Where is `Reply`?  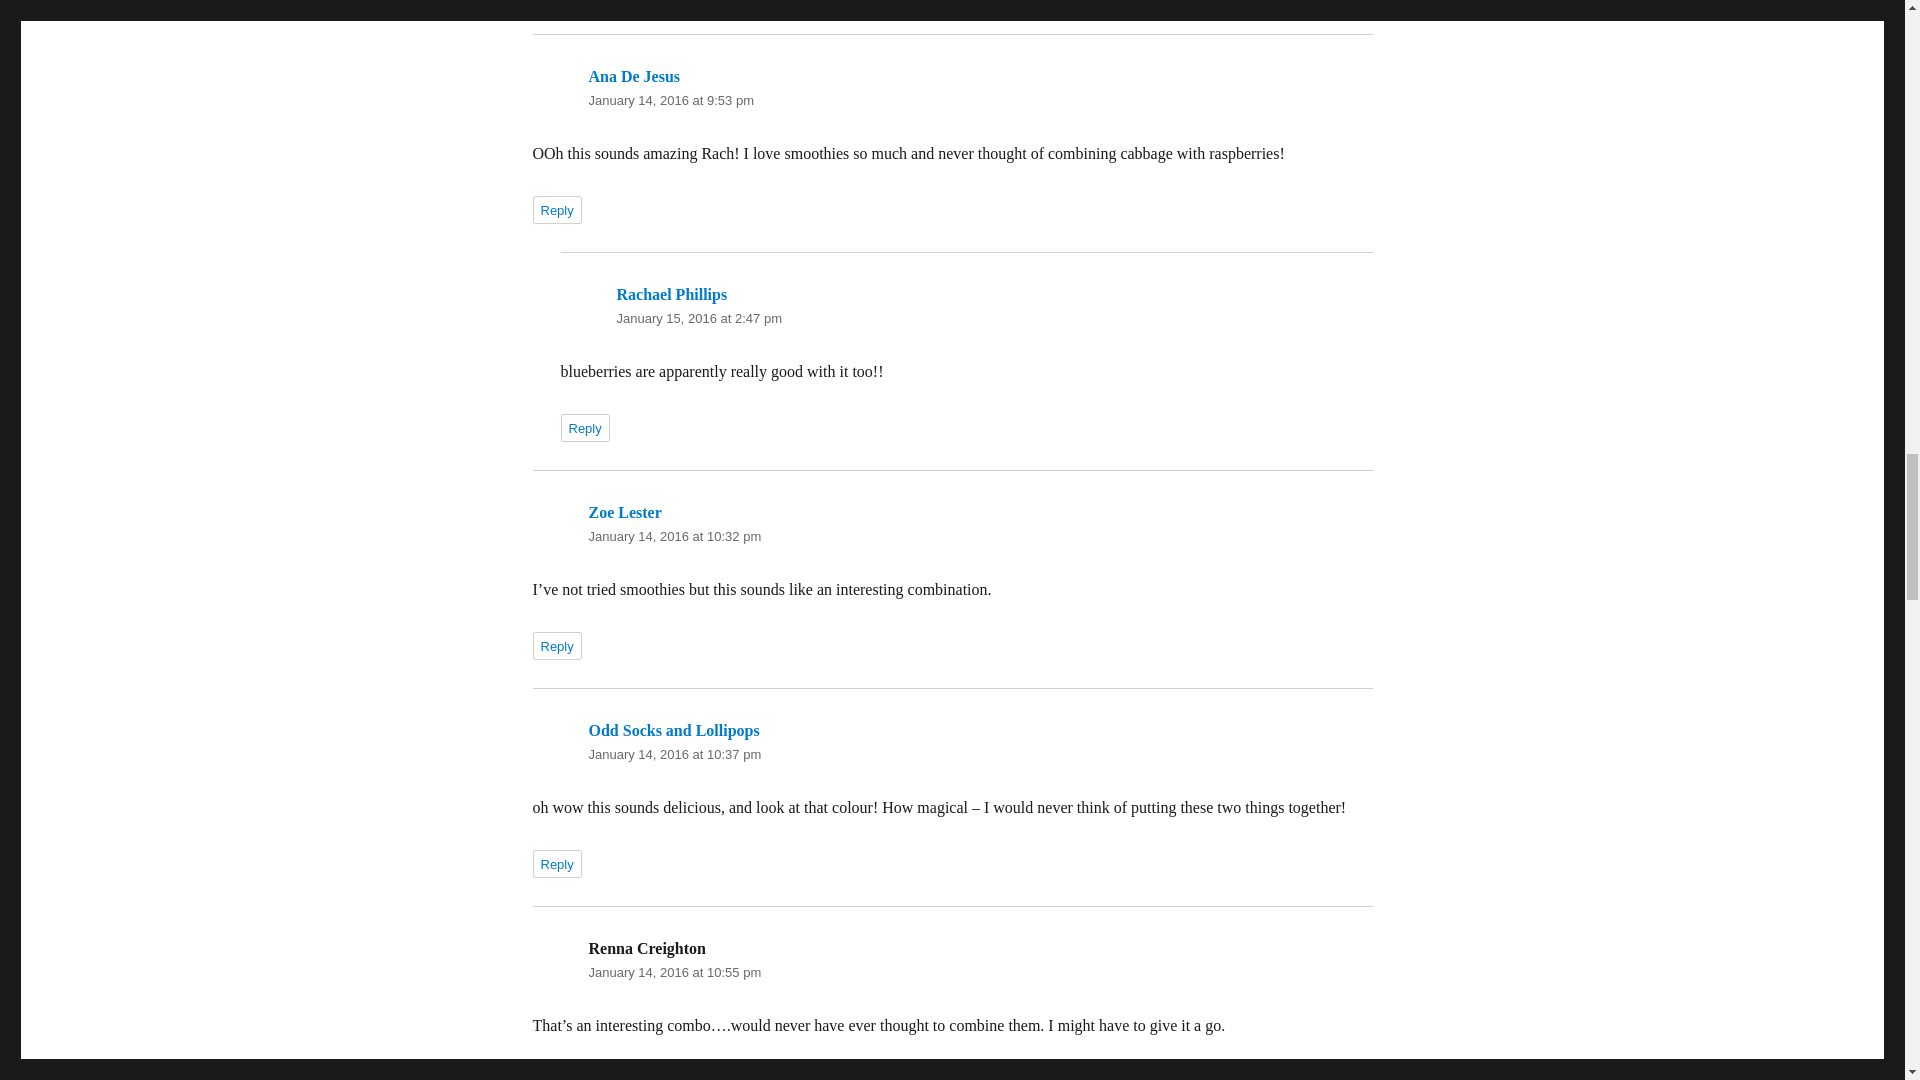
Reply is located at coordinates (556, 209).